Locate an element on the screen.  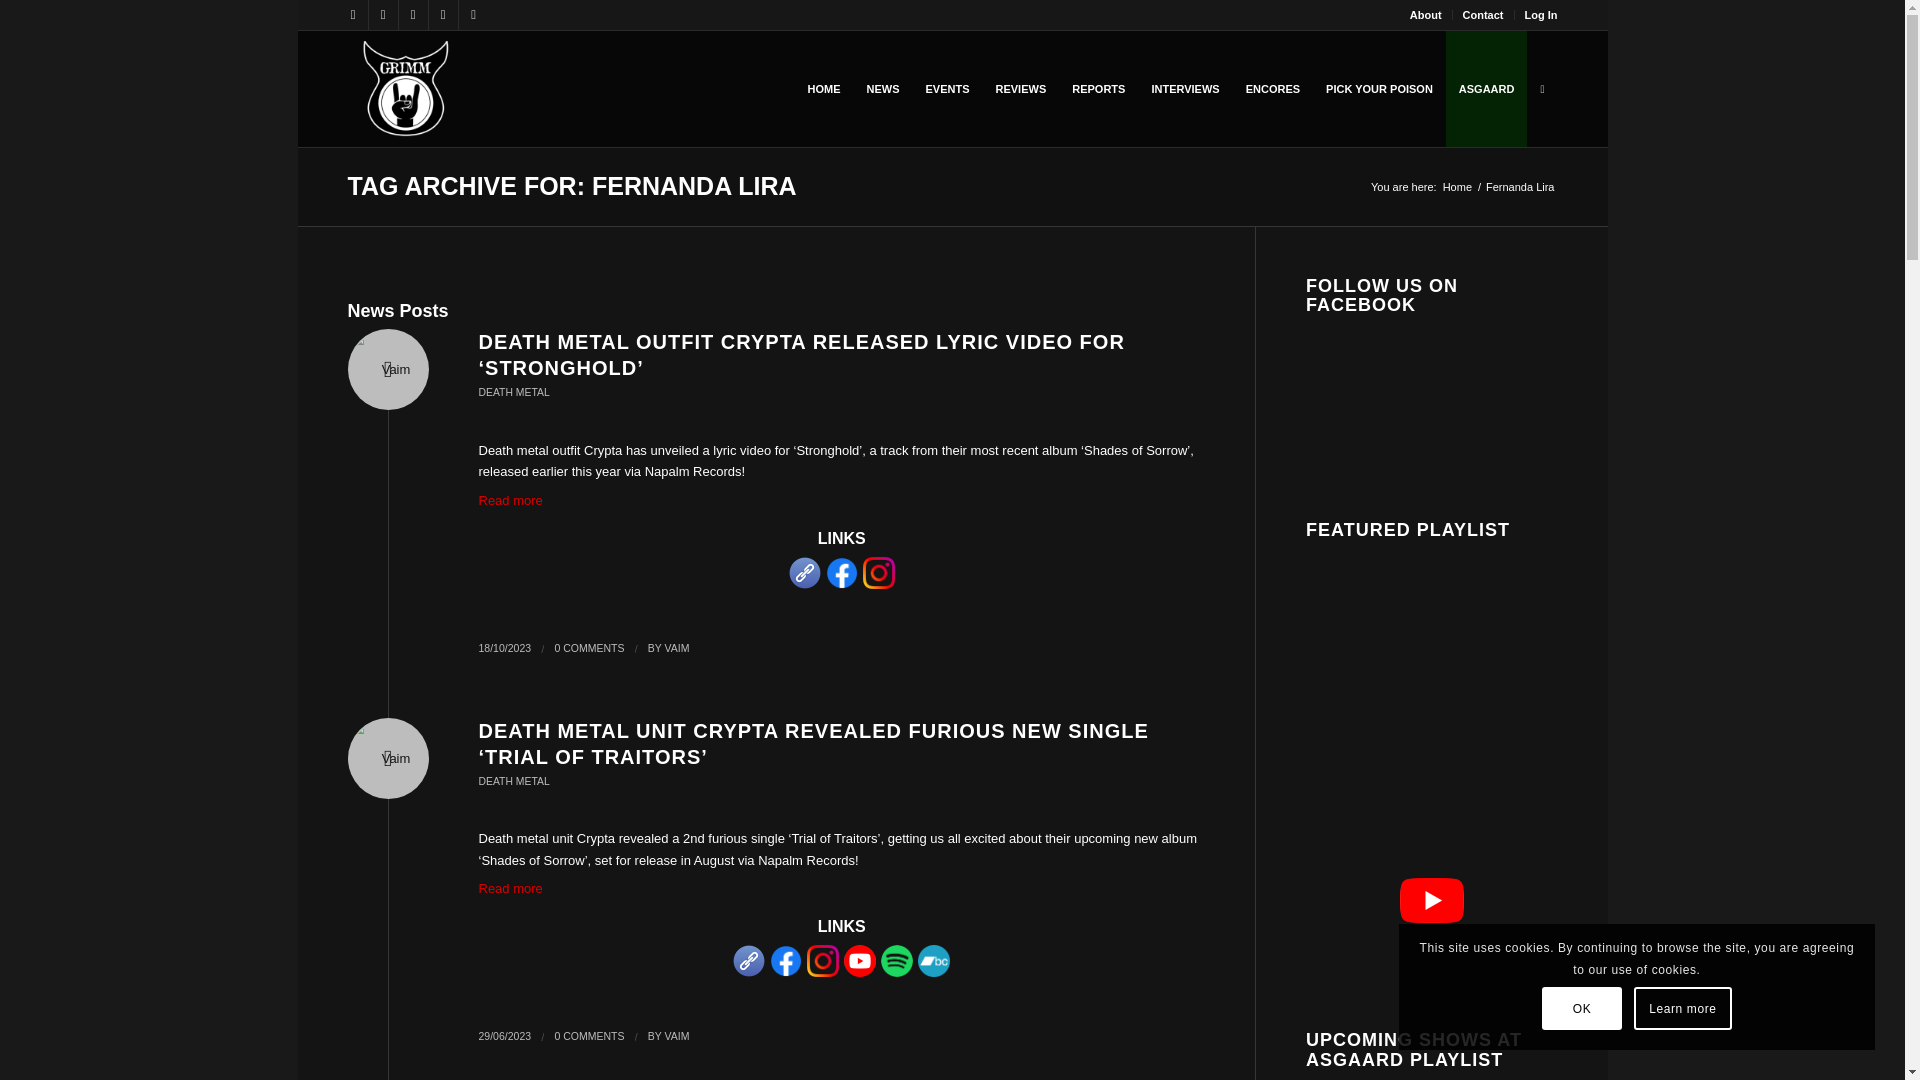
Instagram is located at coordinates (442, 15).